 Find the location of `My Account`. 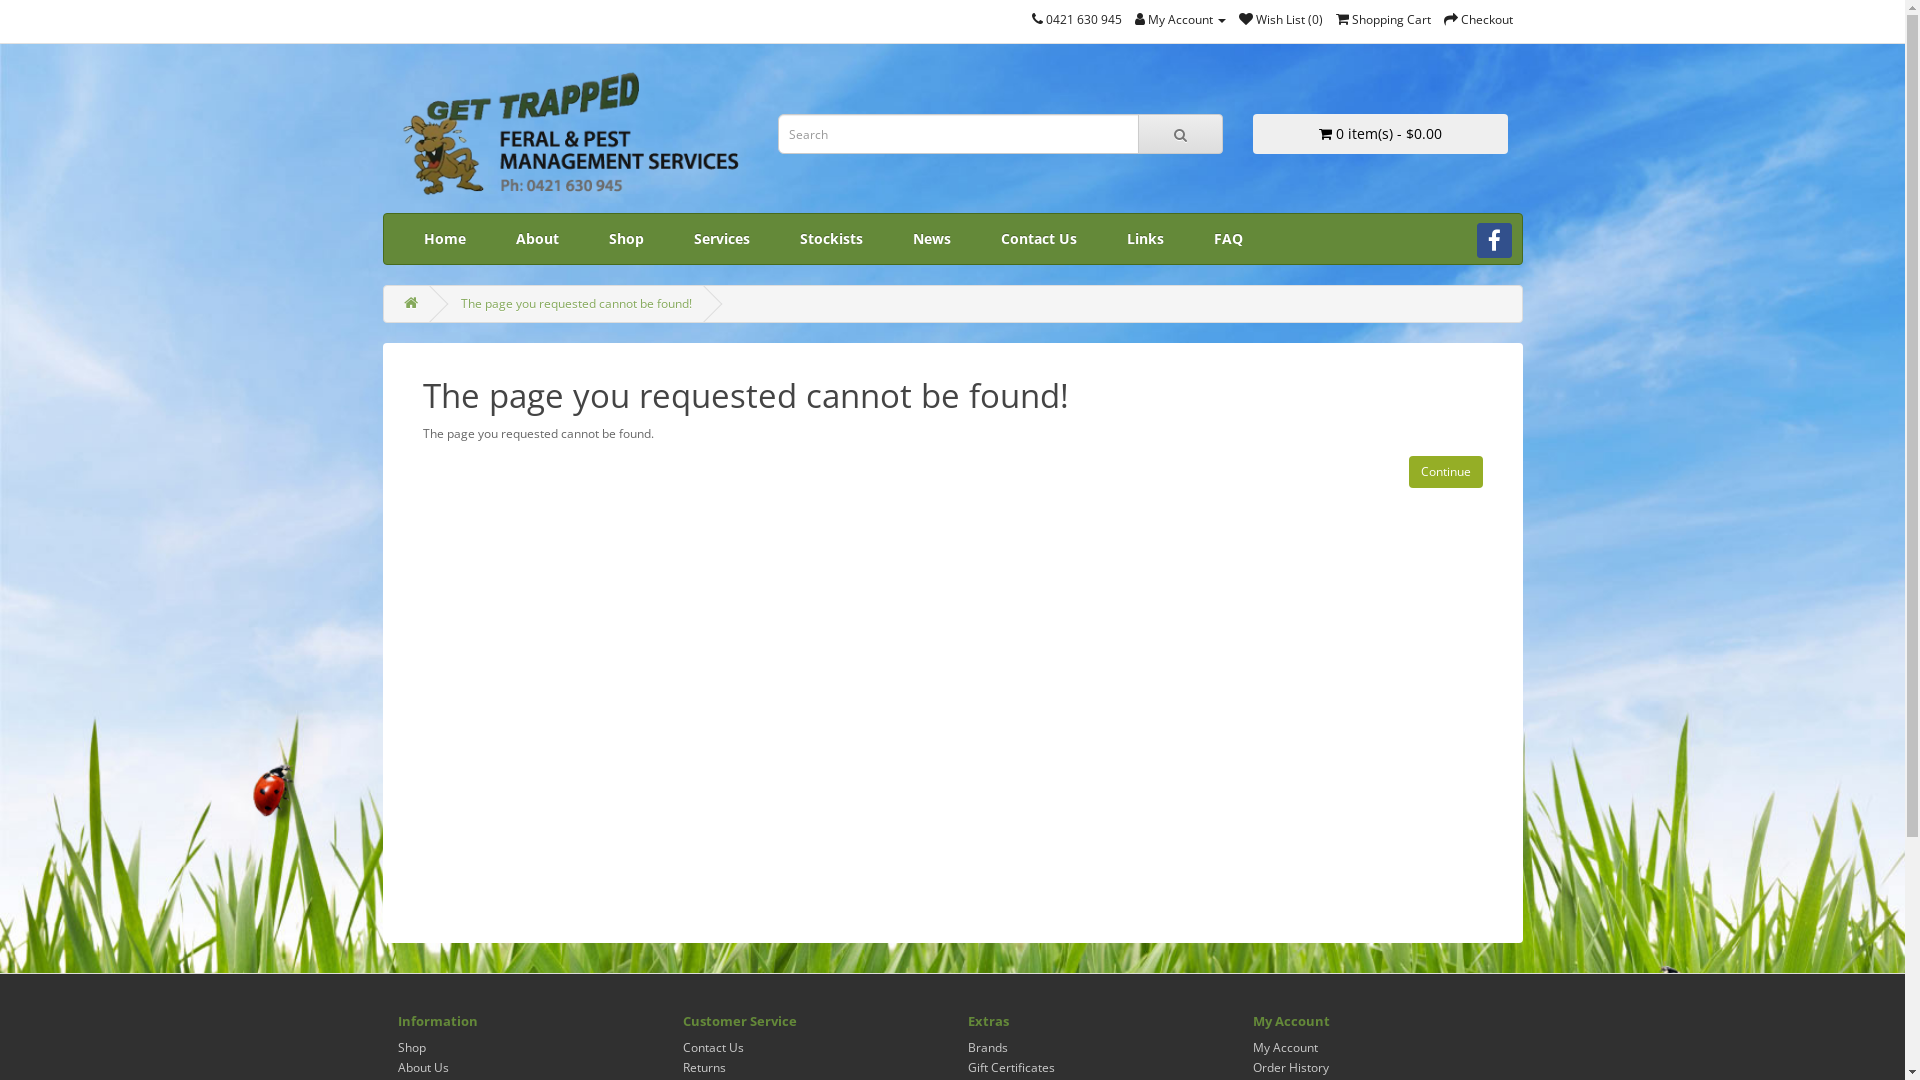

My Account is located at coordinates (1180, 20).